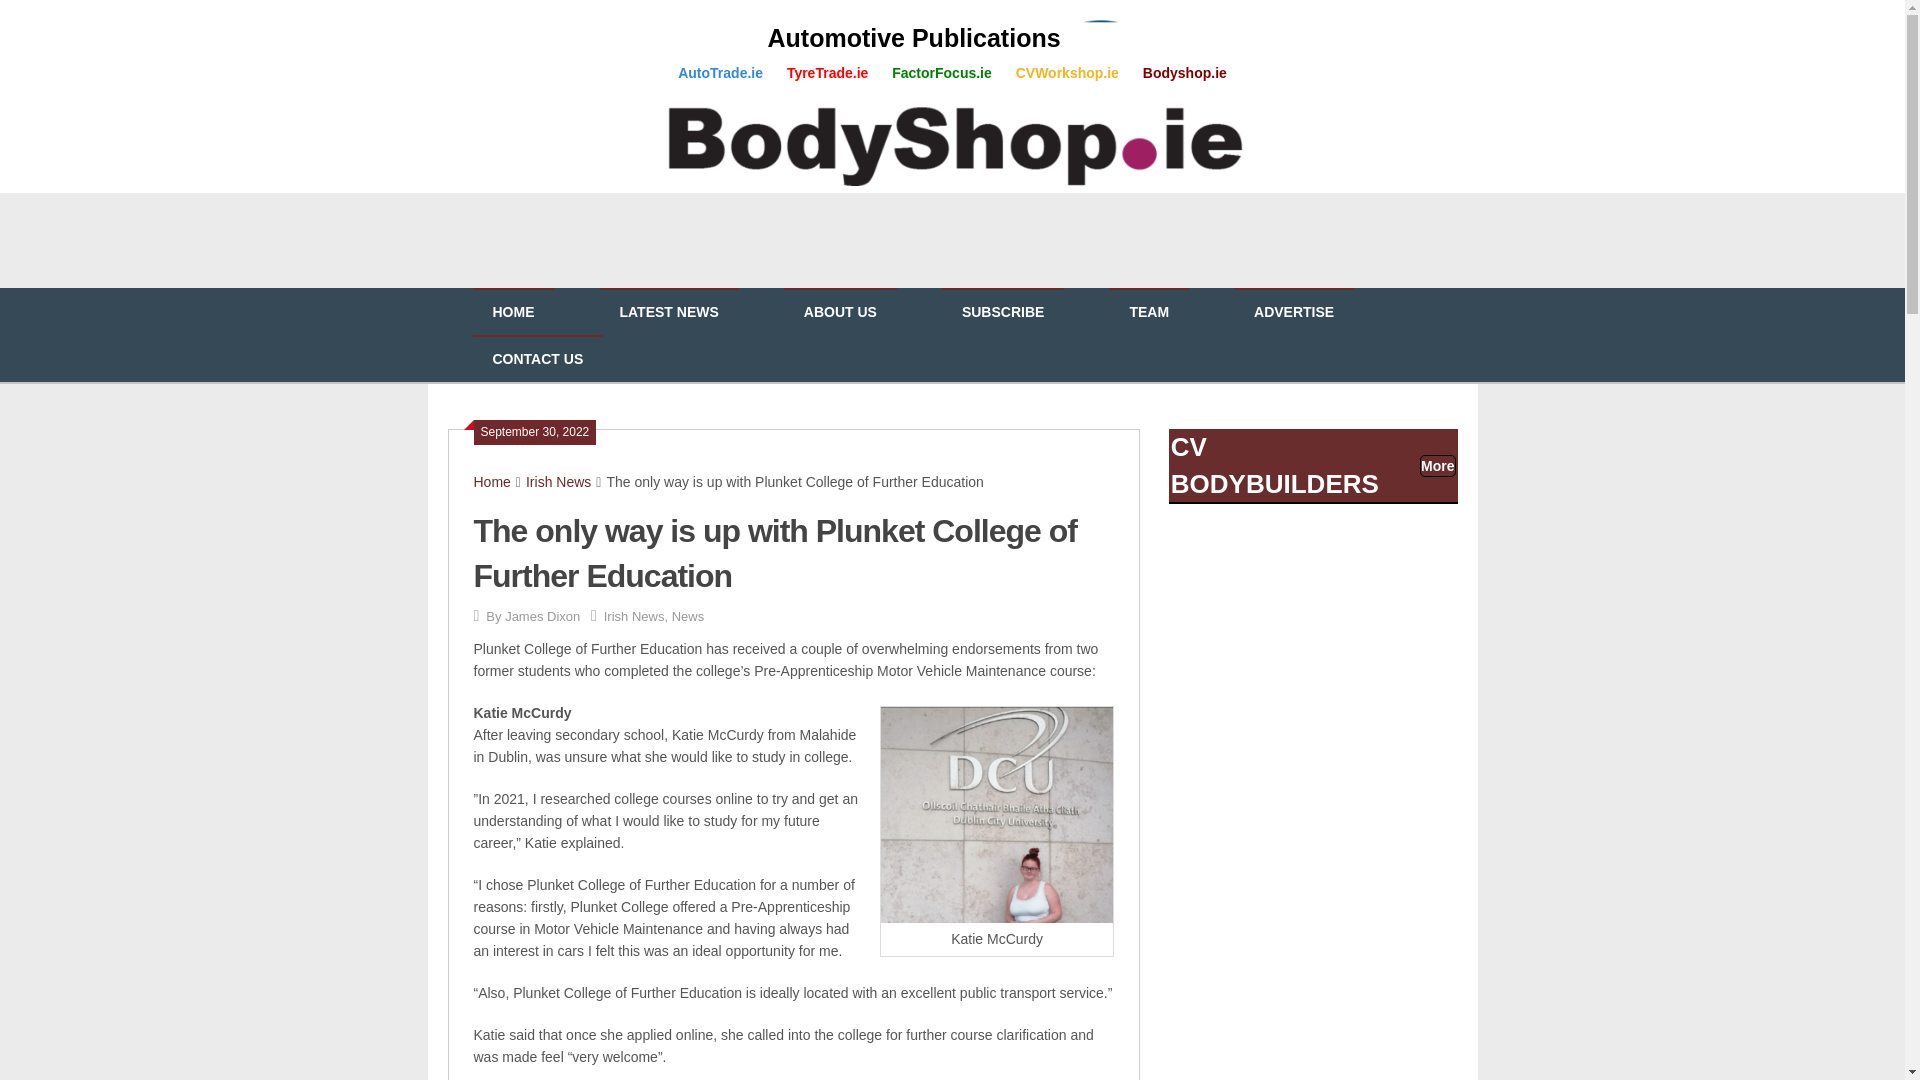 This screenshot has height=1080, width=1920. I want to click on LATEST NEWS, so click(669, 312).